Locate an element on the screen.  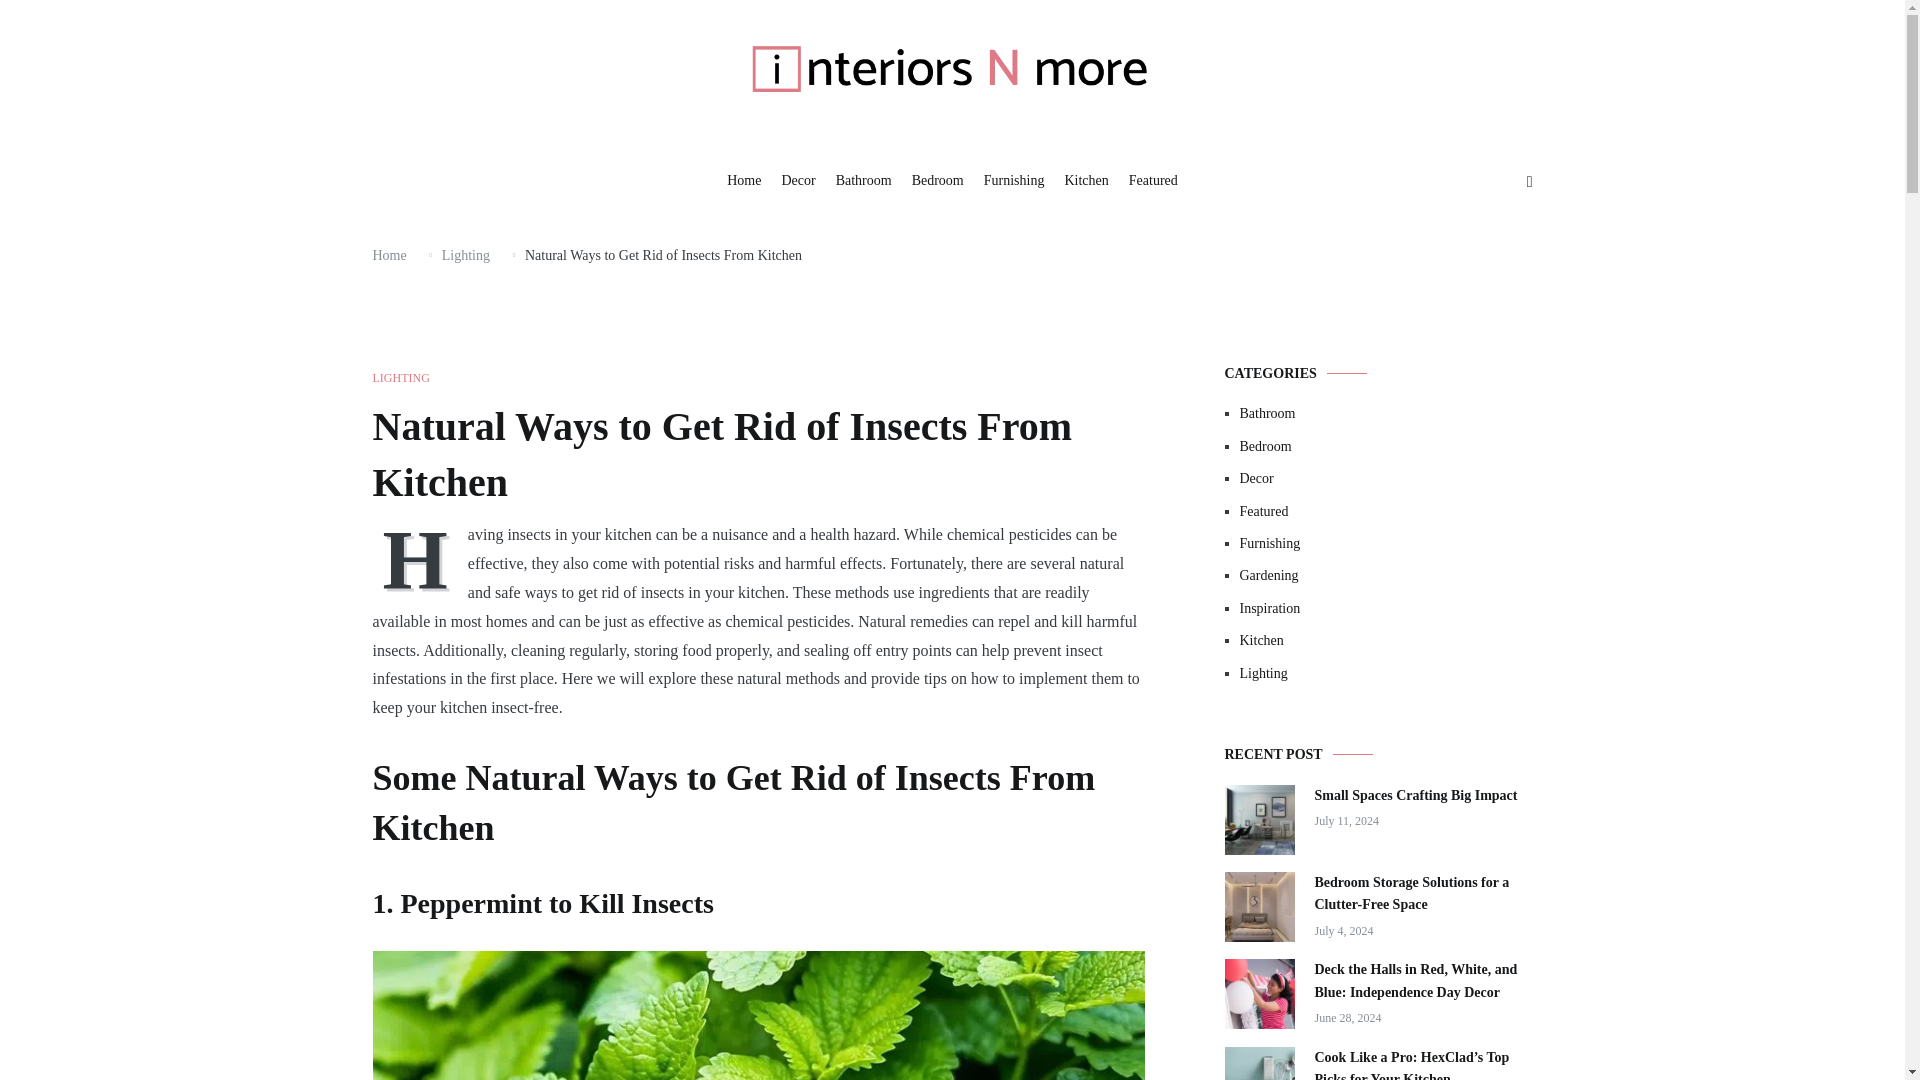
Furnishing is located at coordinates (1386, 544).